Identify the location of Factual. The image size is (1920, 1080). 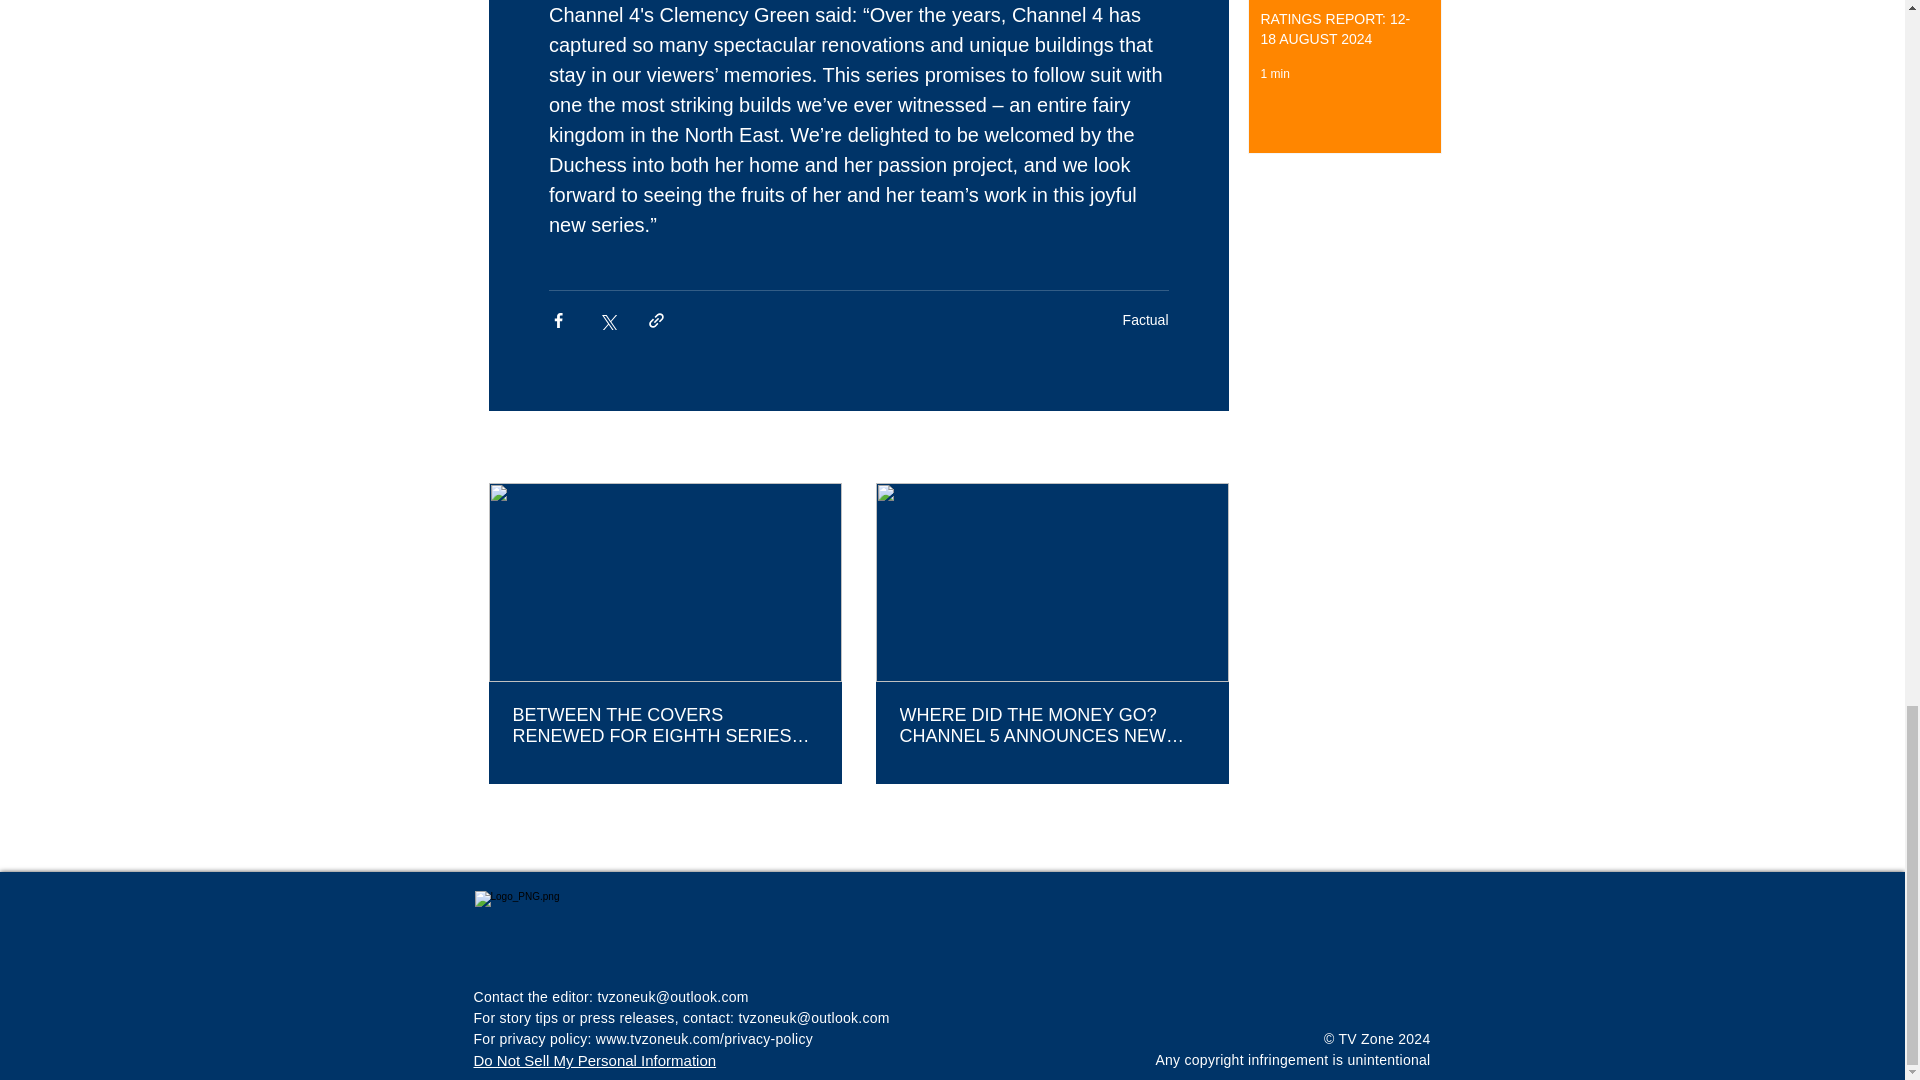
(1146, 320).